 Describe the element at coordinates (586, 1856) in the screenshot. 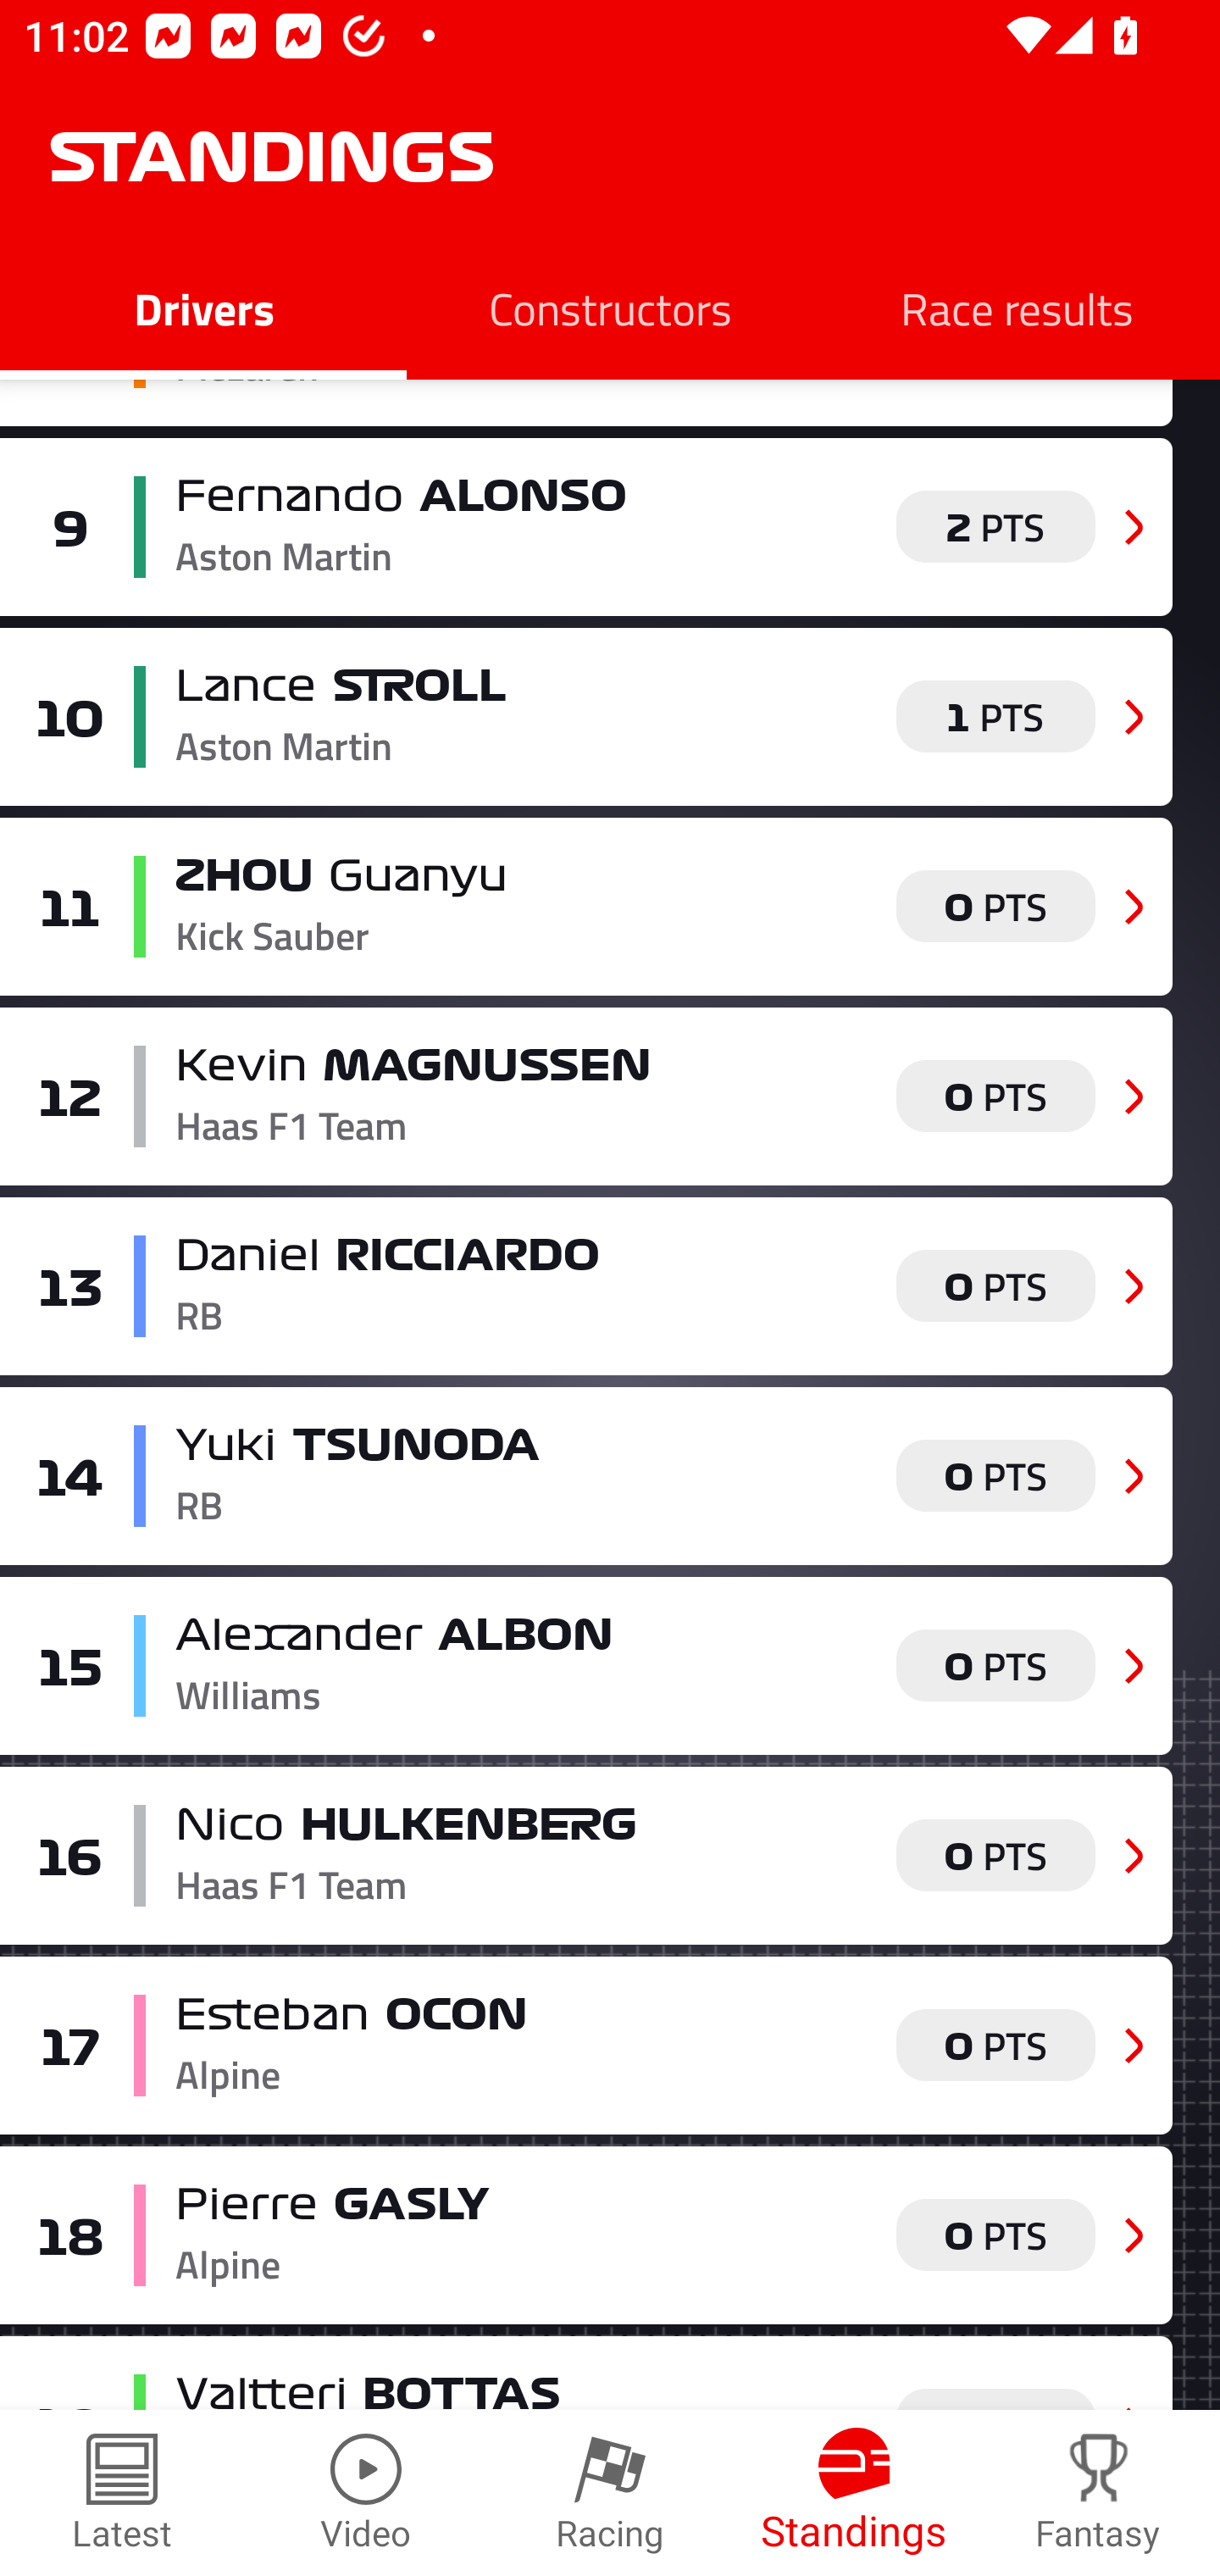

I see `16 Nico HULKENBERG Haas F1 Team 0 PTS` at that location.